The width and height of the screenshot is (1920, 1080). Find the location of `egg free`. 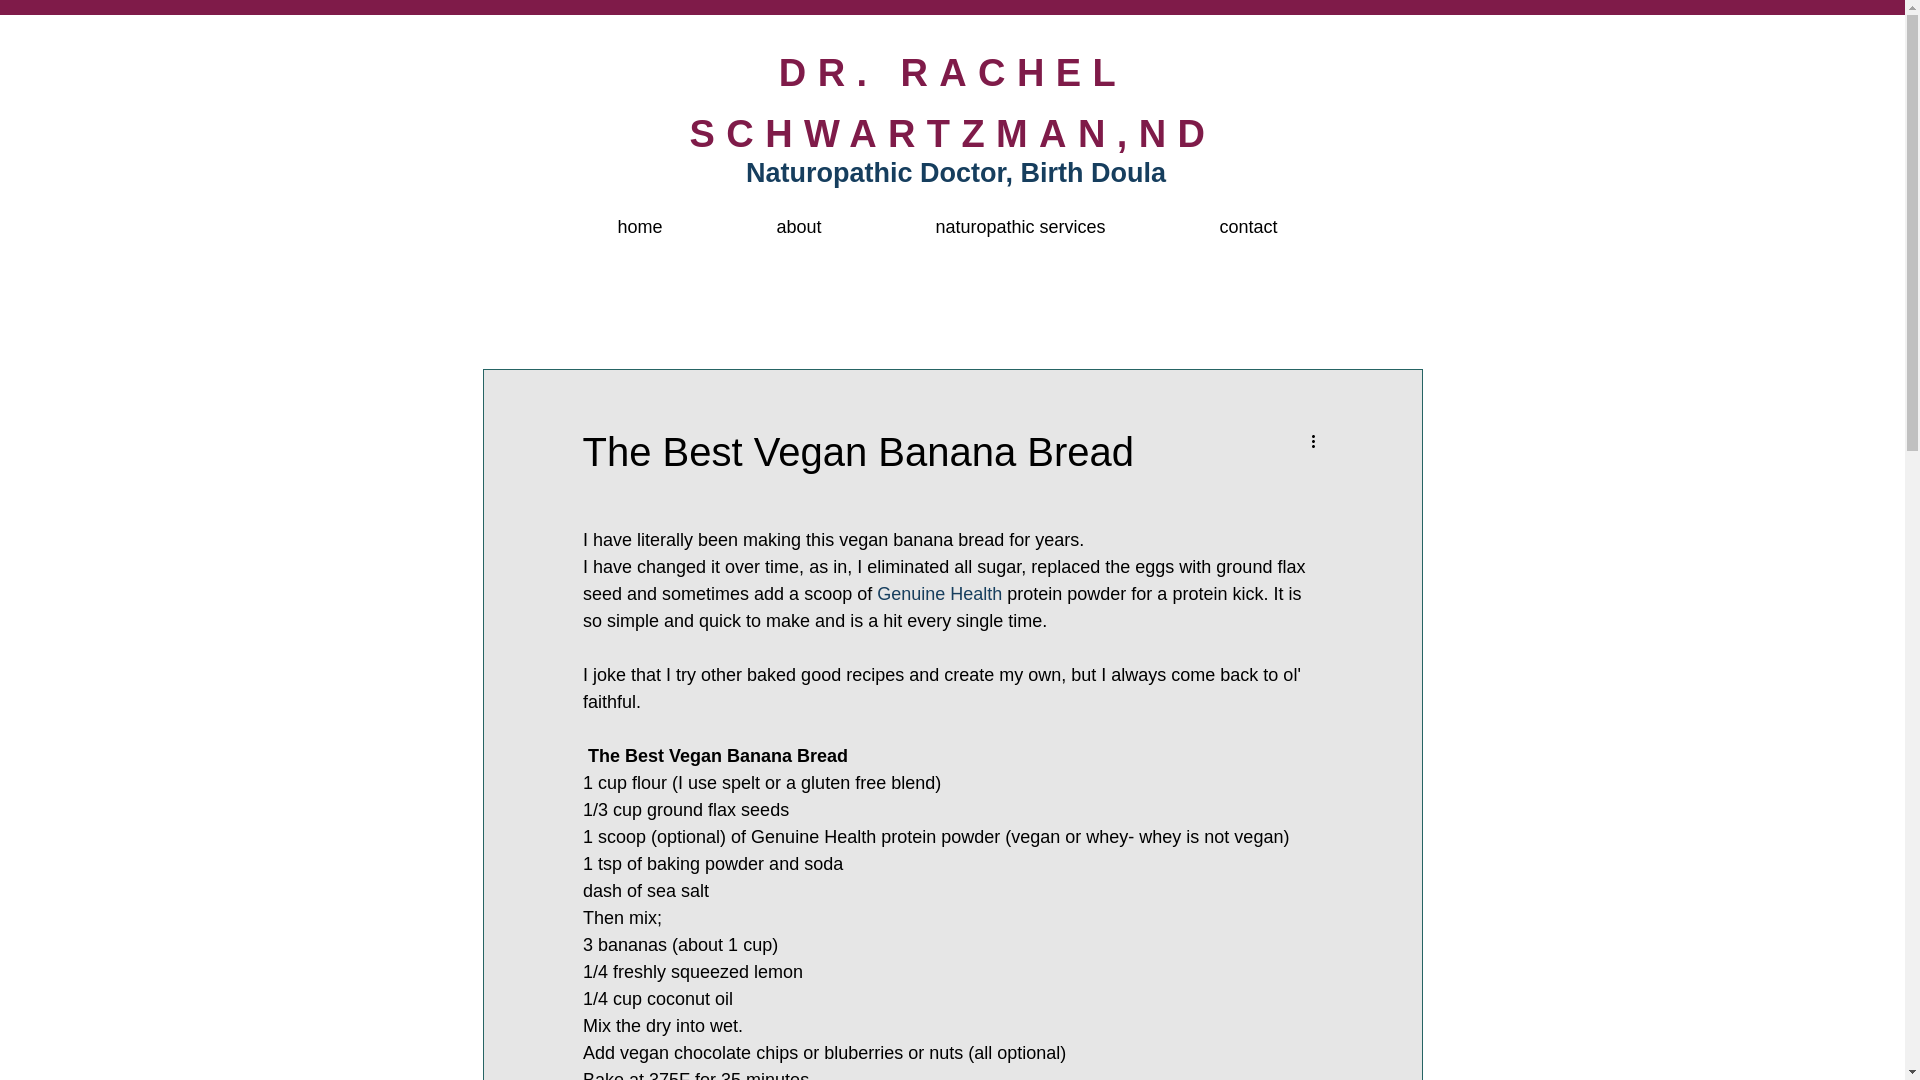

egg free is located at coordinates (698, 308).